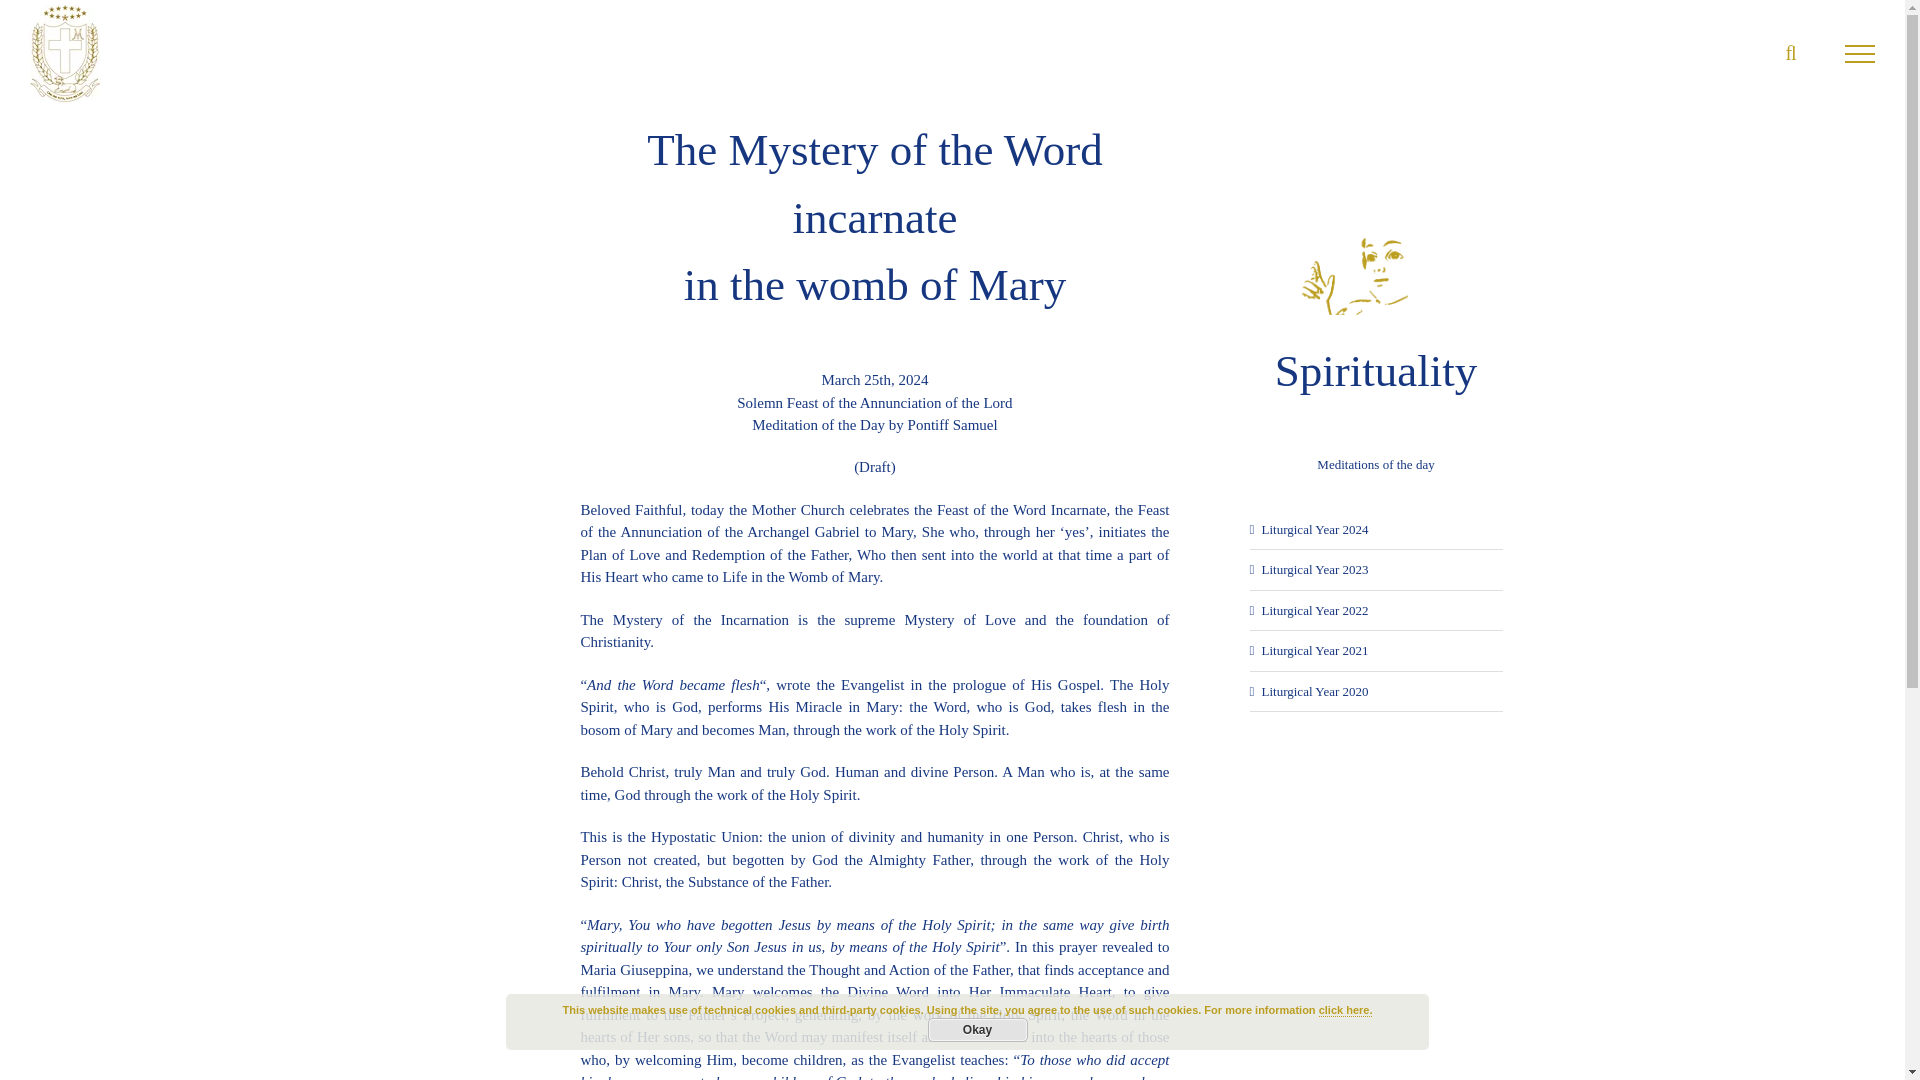  Describe the element at coordinates (1376, 300) in the screenshot. I see `Spirituality` at that location.